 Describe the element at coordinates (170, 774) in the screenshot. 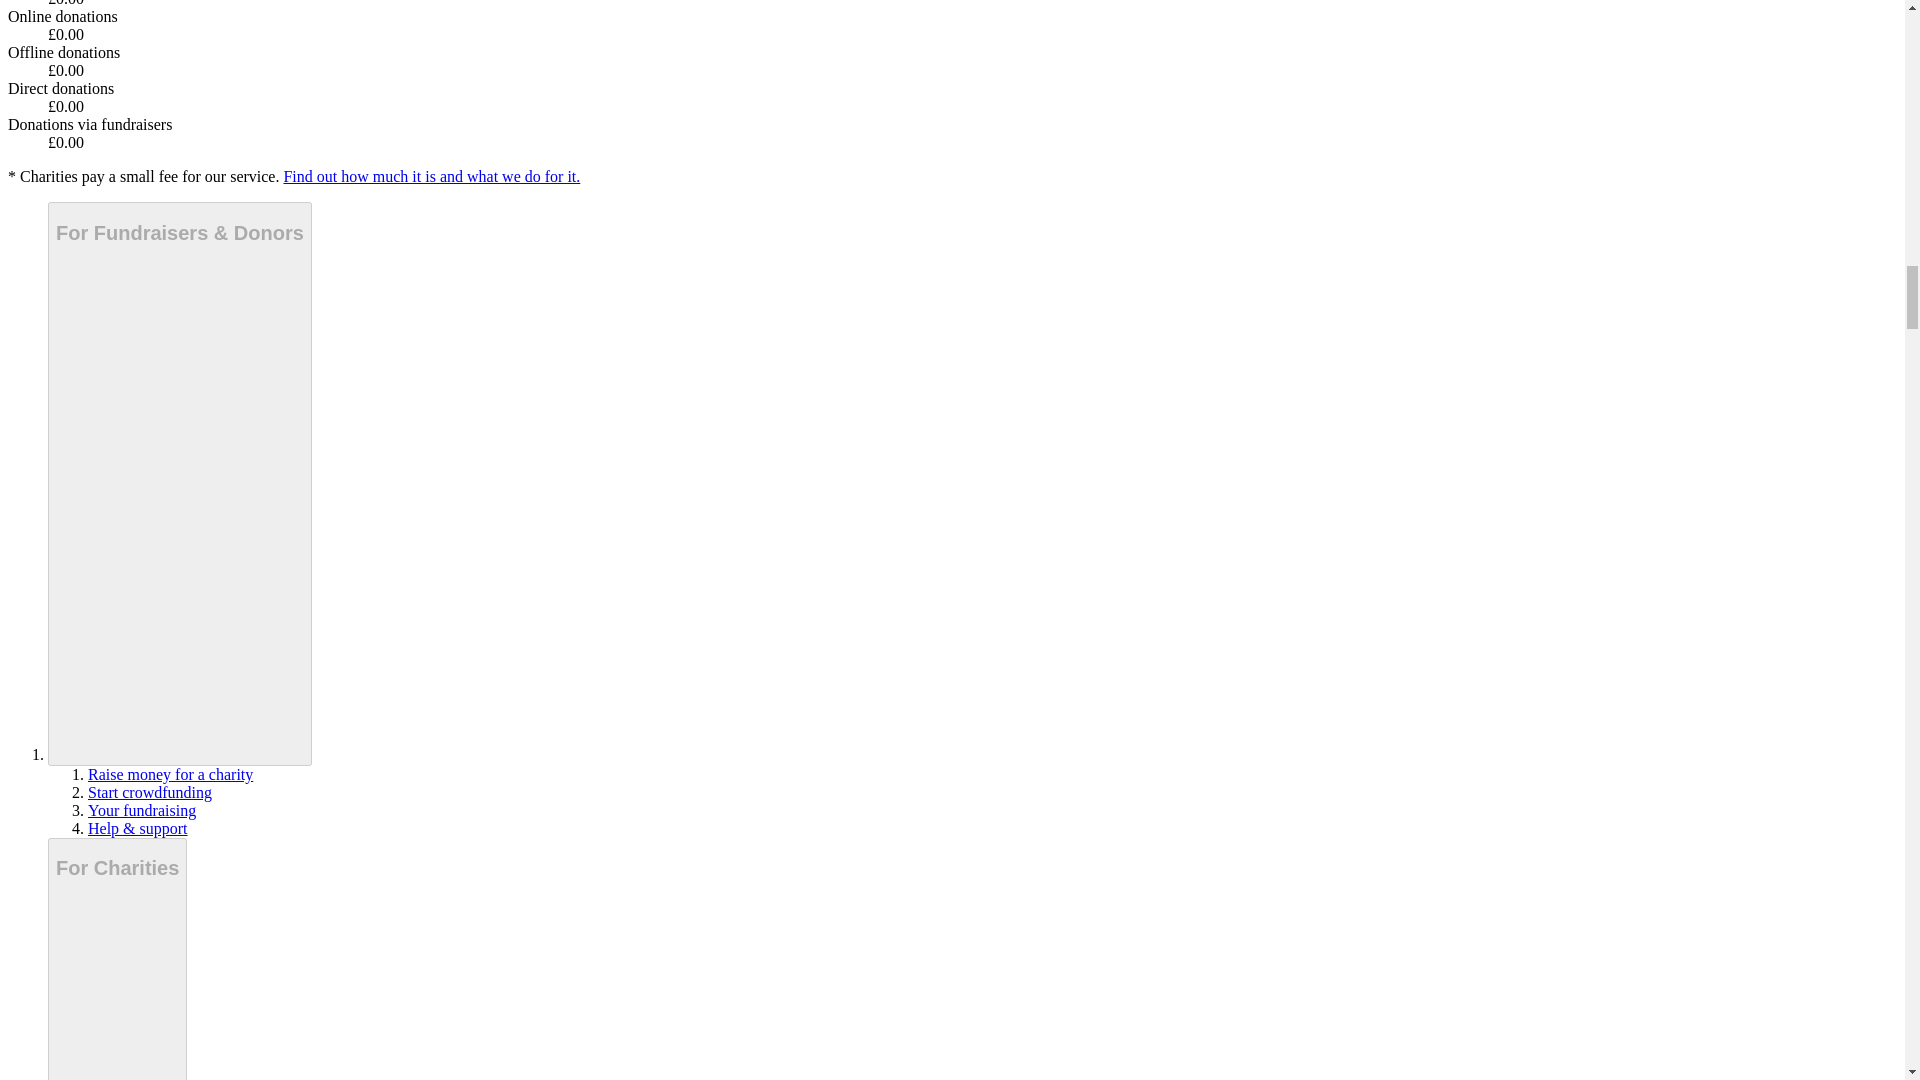

I see `Raise money for a charity` at that location.